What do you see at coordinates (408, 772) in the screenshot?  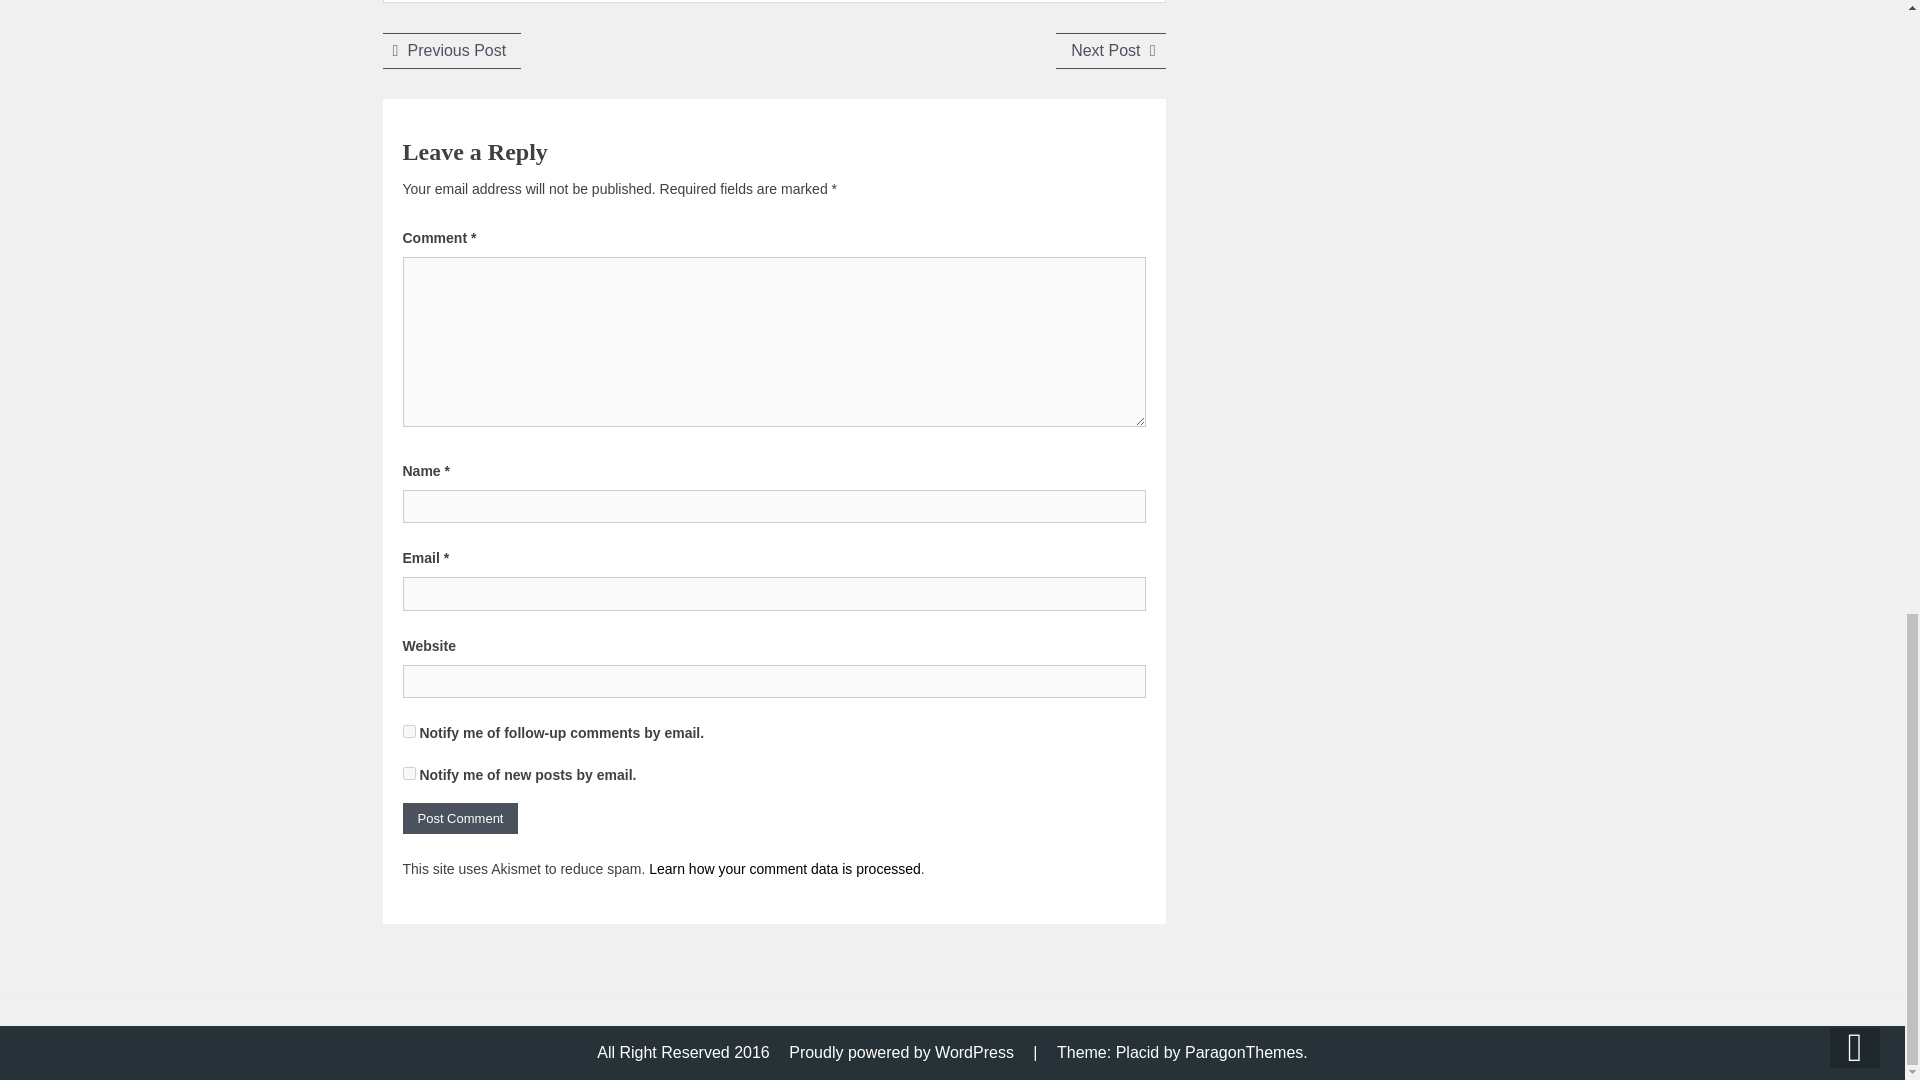 I see `subscribe` at bounding box center [408, 772].